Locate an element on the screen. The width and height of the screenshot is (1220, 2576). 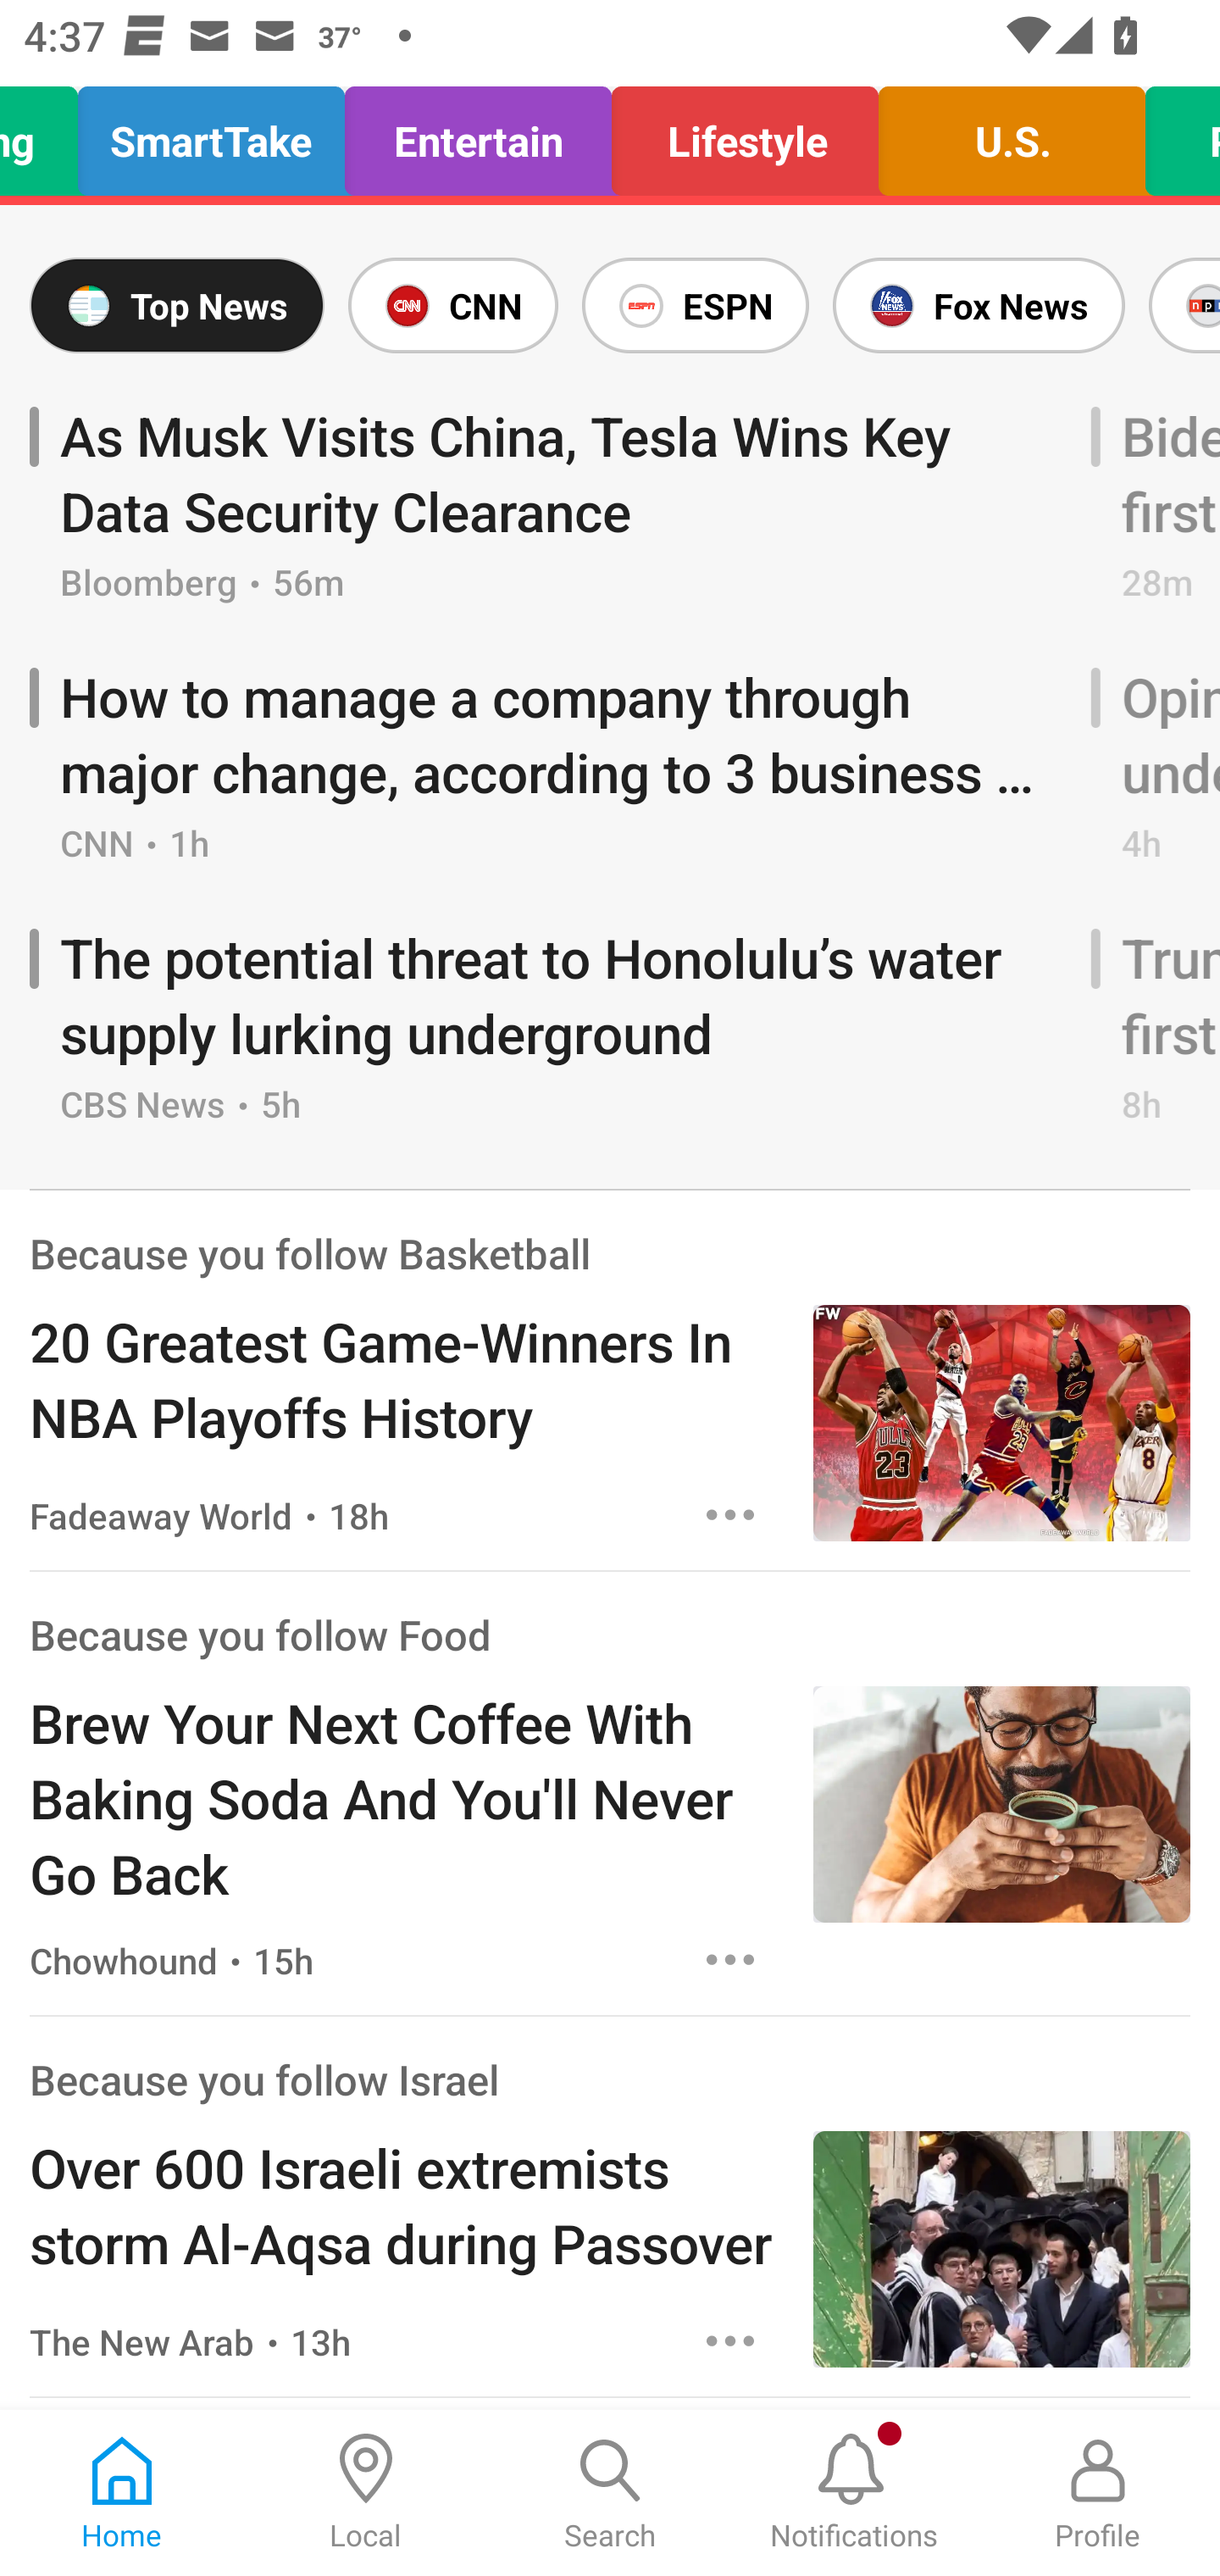
Notifications, New notification Notifications is located at coordinates (854, 2493).